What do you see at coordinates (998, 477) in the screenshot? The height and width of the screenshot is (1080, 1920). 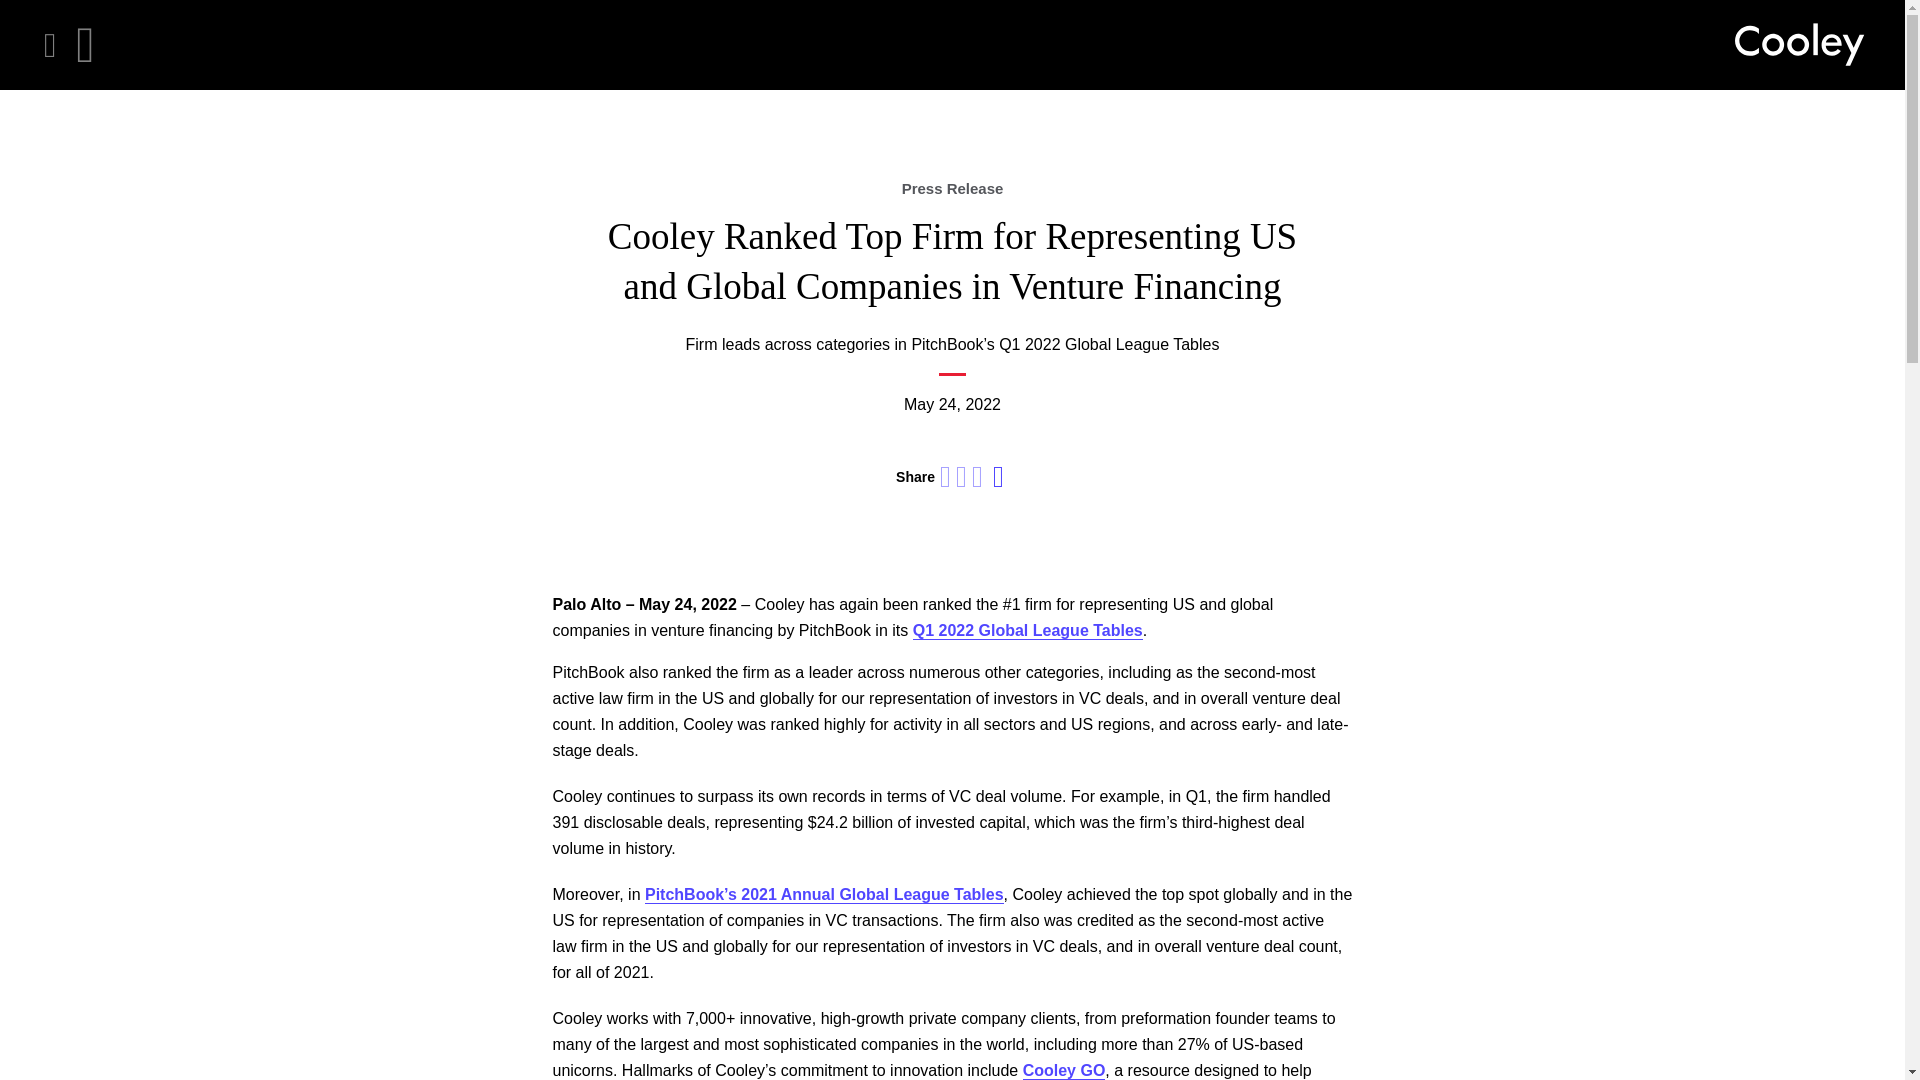 I see `Share with Email` at bounding box center [998, 477].